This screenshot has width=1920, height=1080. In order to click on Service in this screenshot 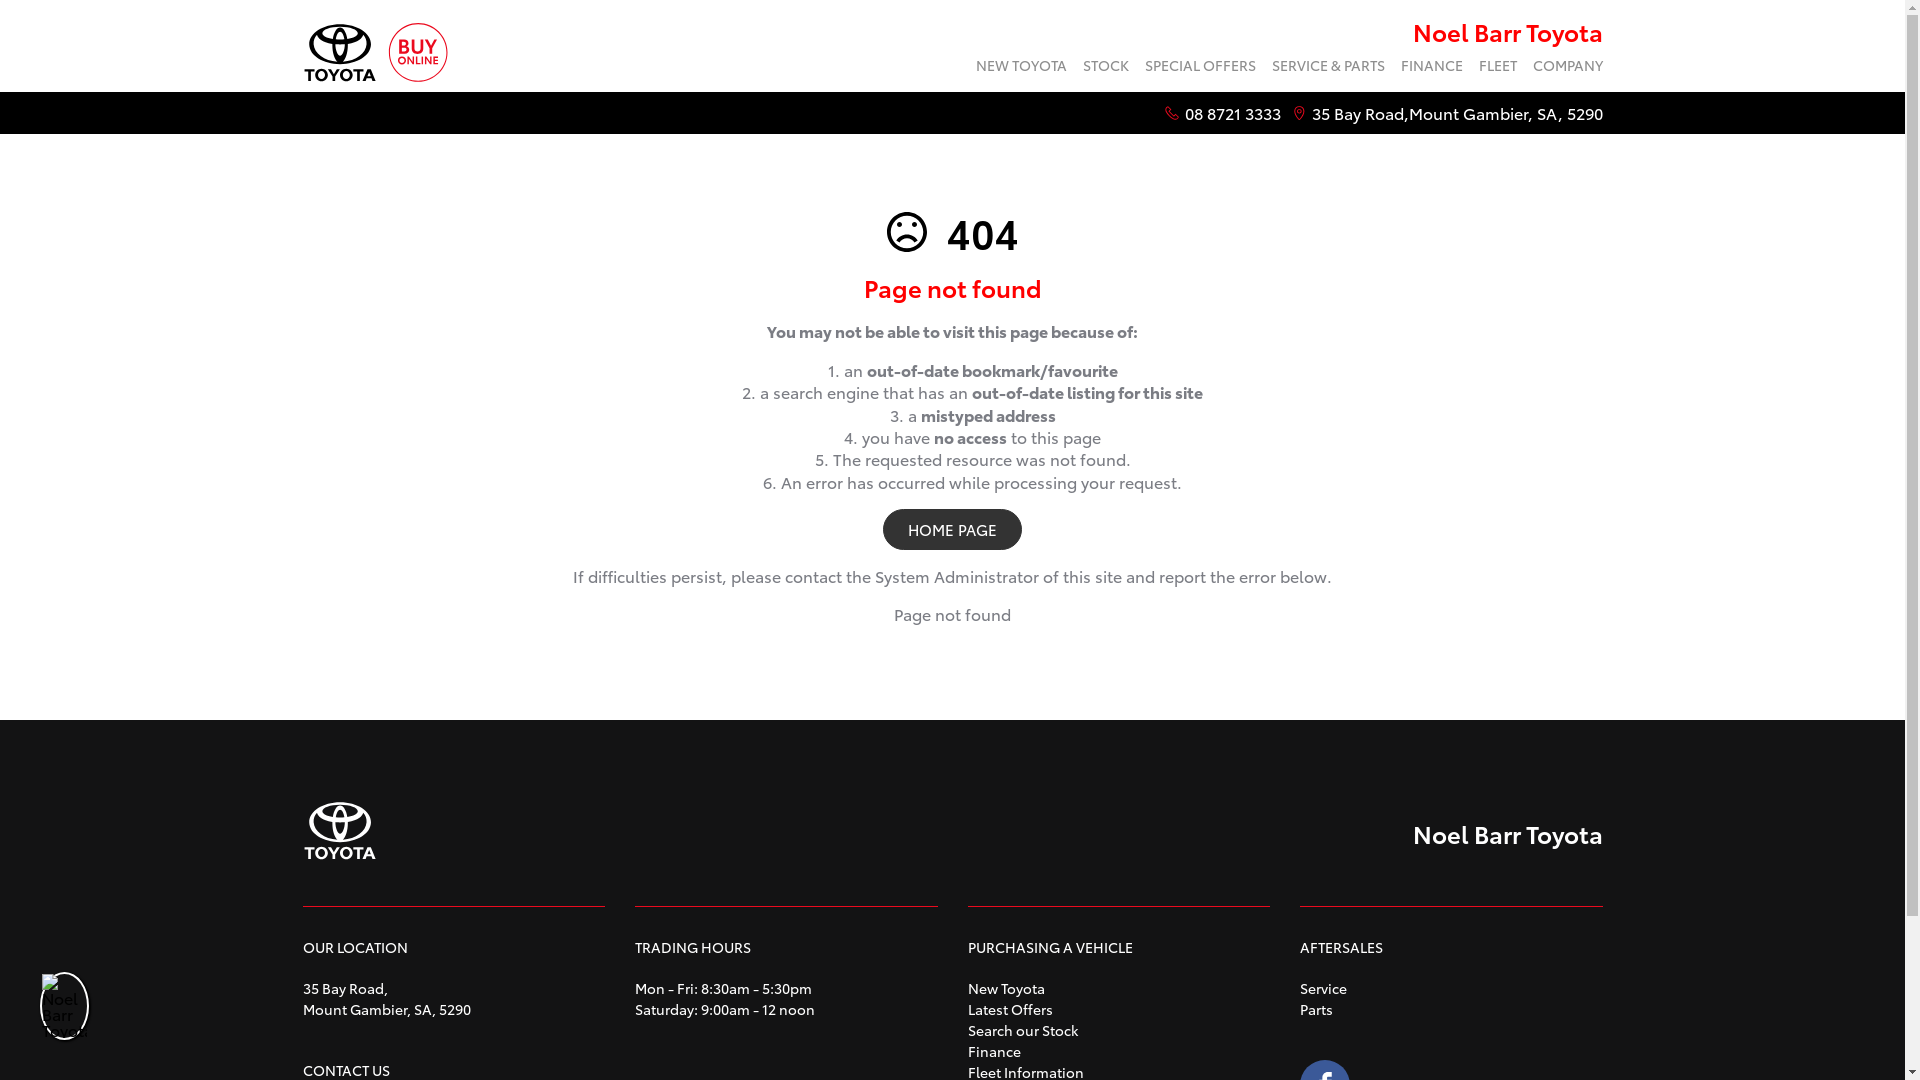, I will do `click(1324, 988)`.